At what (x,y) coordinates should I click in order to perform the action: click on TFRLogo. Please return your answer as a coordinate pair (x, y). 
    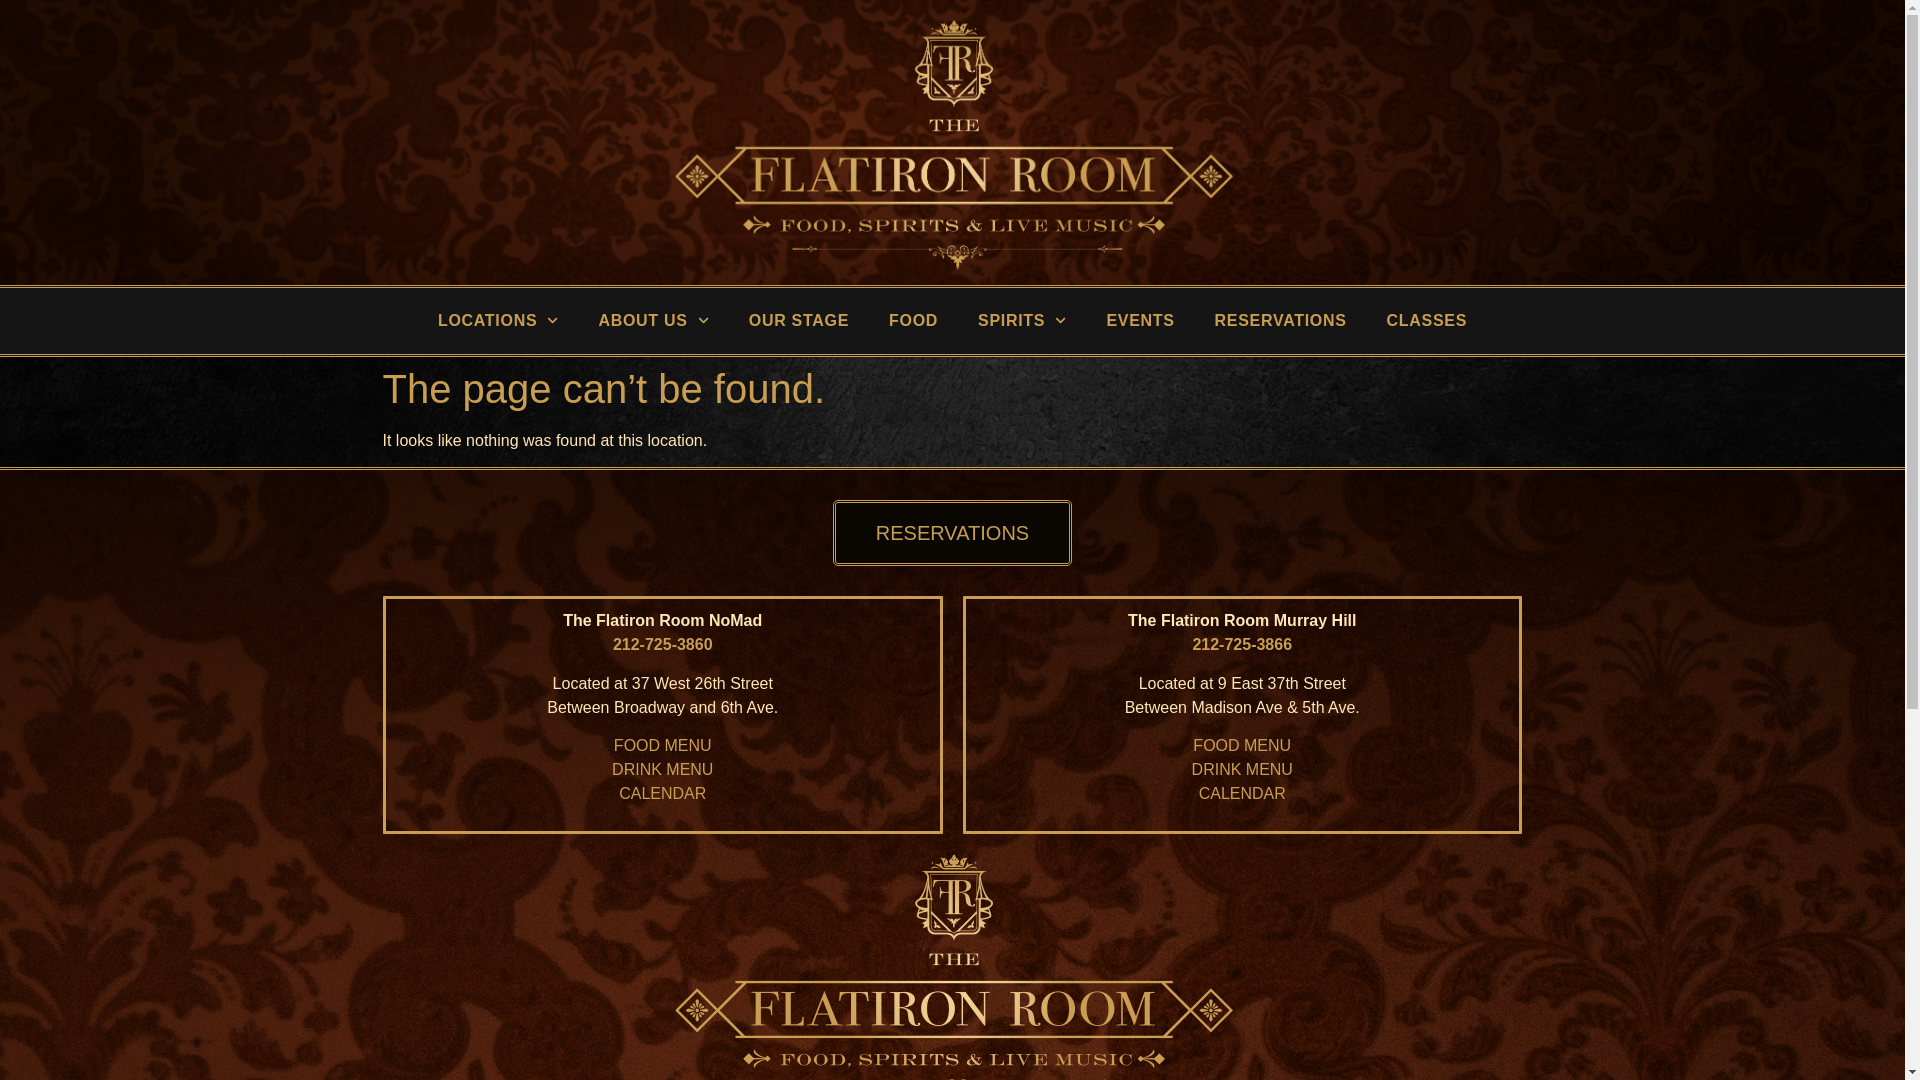
    Looking at the image, I should click on (952, 962).